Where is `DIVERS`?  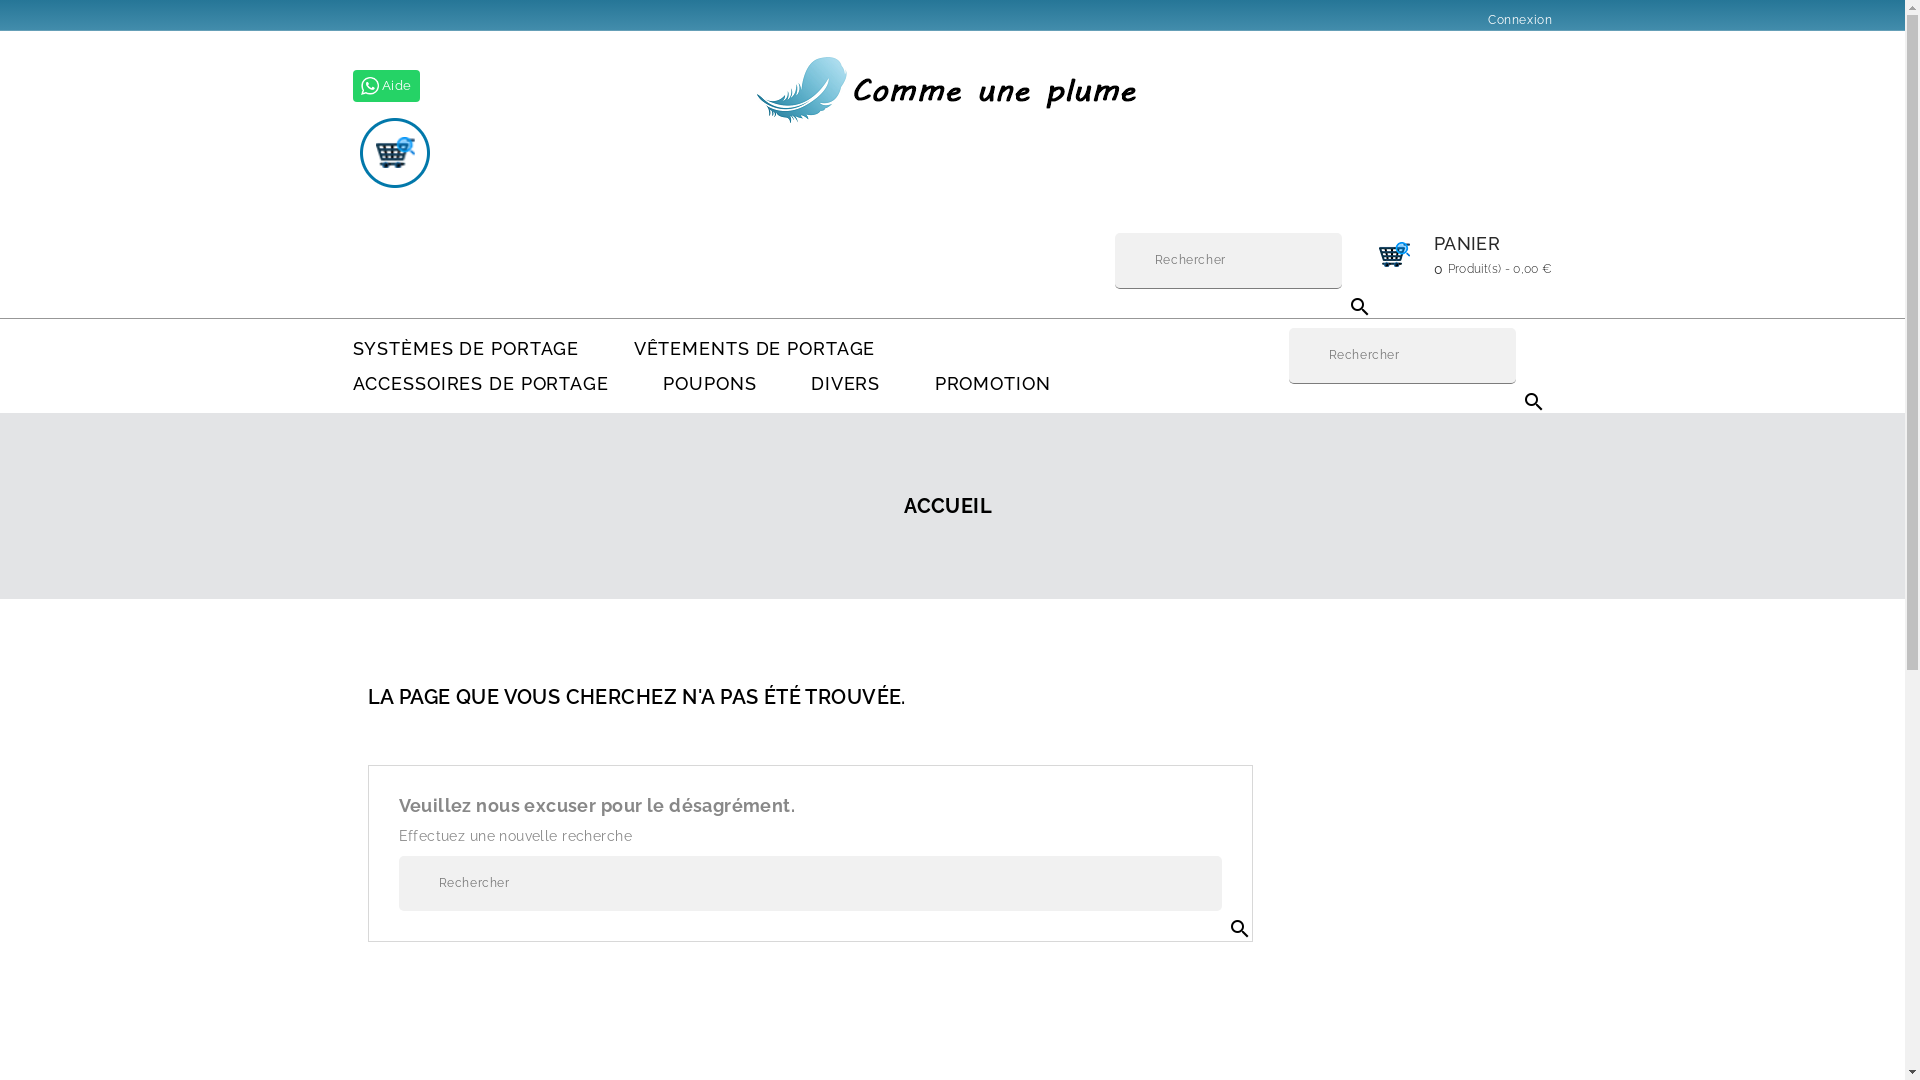
DIVERS is located at coordinates (846, 384).